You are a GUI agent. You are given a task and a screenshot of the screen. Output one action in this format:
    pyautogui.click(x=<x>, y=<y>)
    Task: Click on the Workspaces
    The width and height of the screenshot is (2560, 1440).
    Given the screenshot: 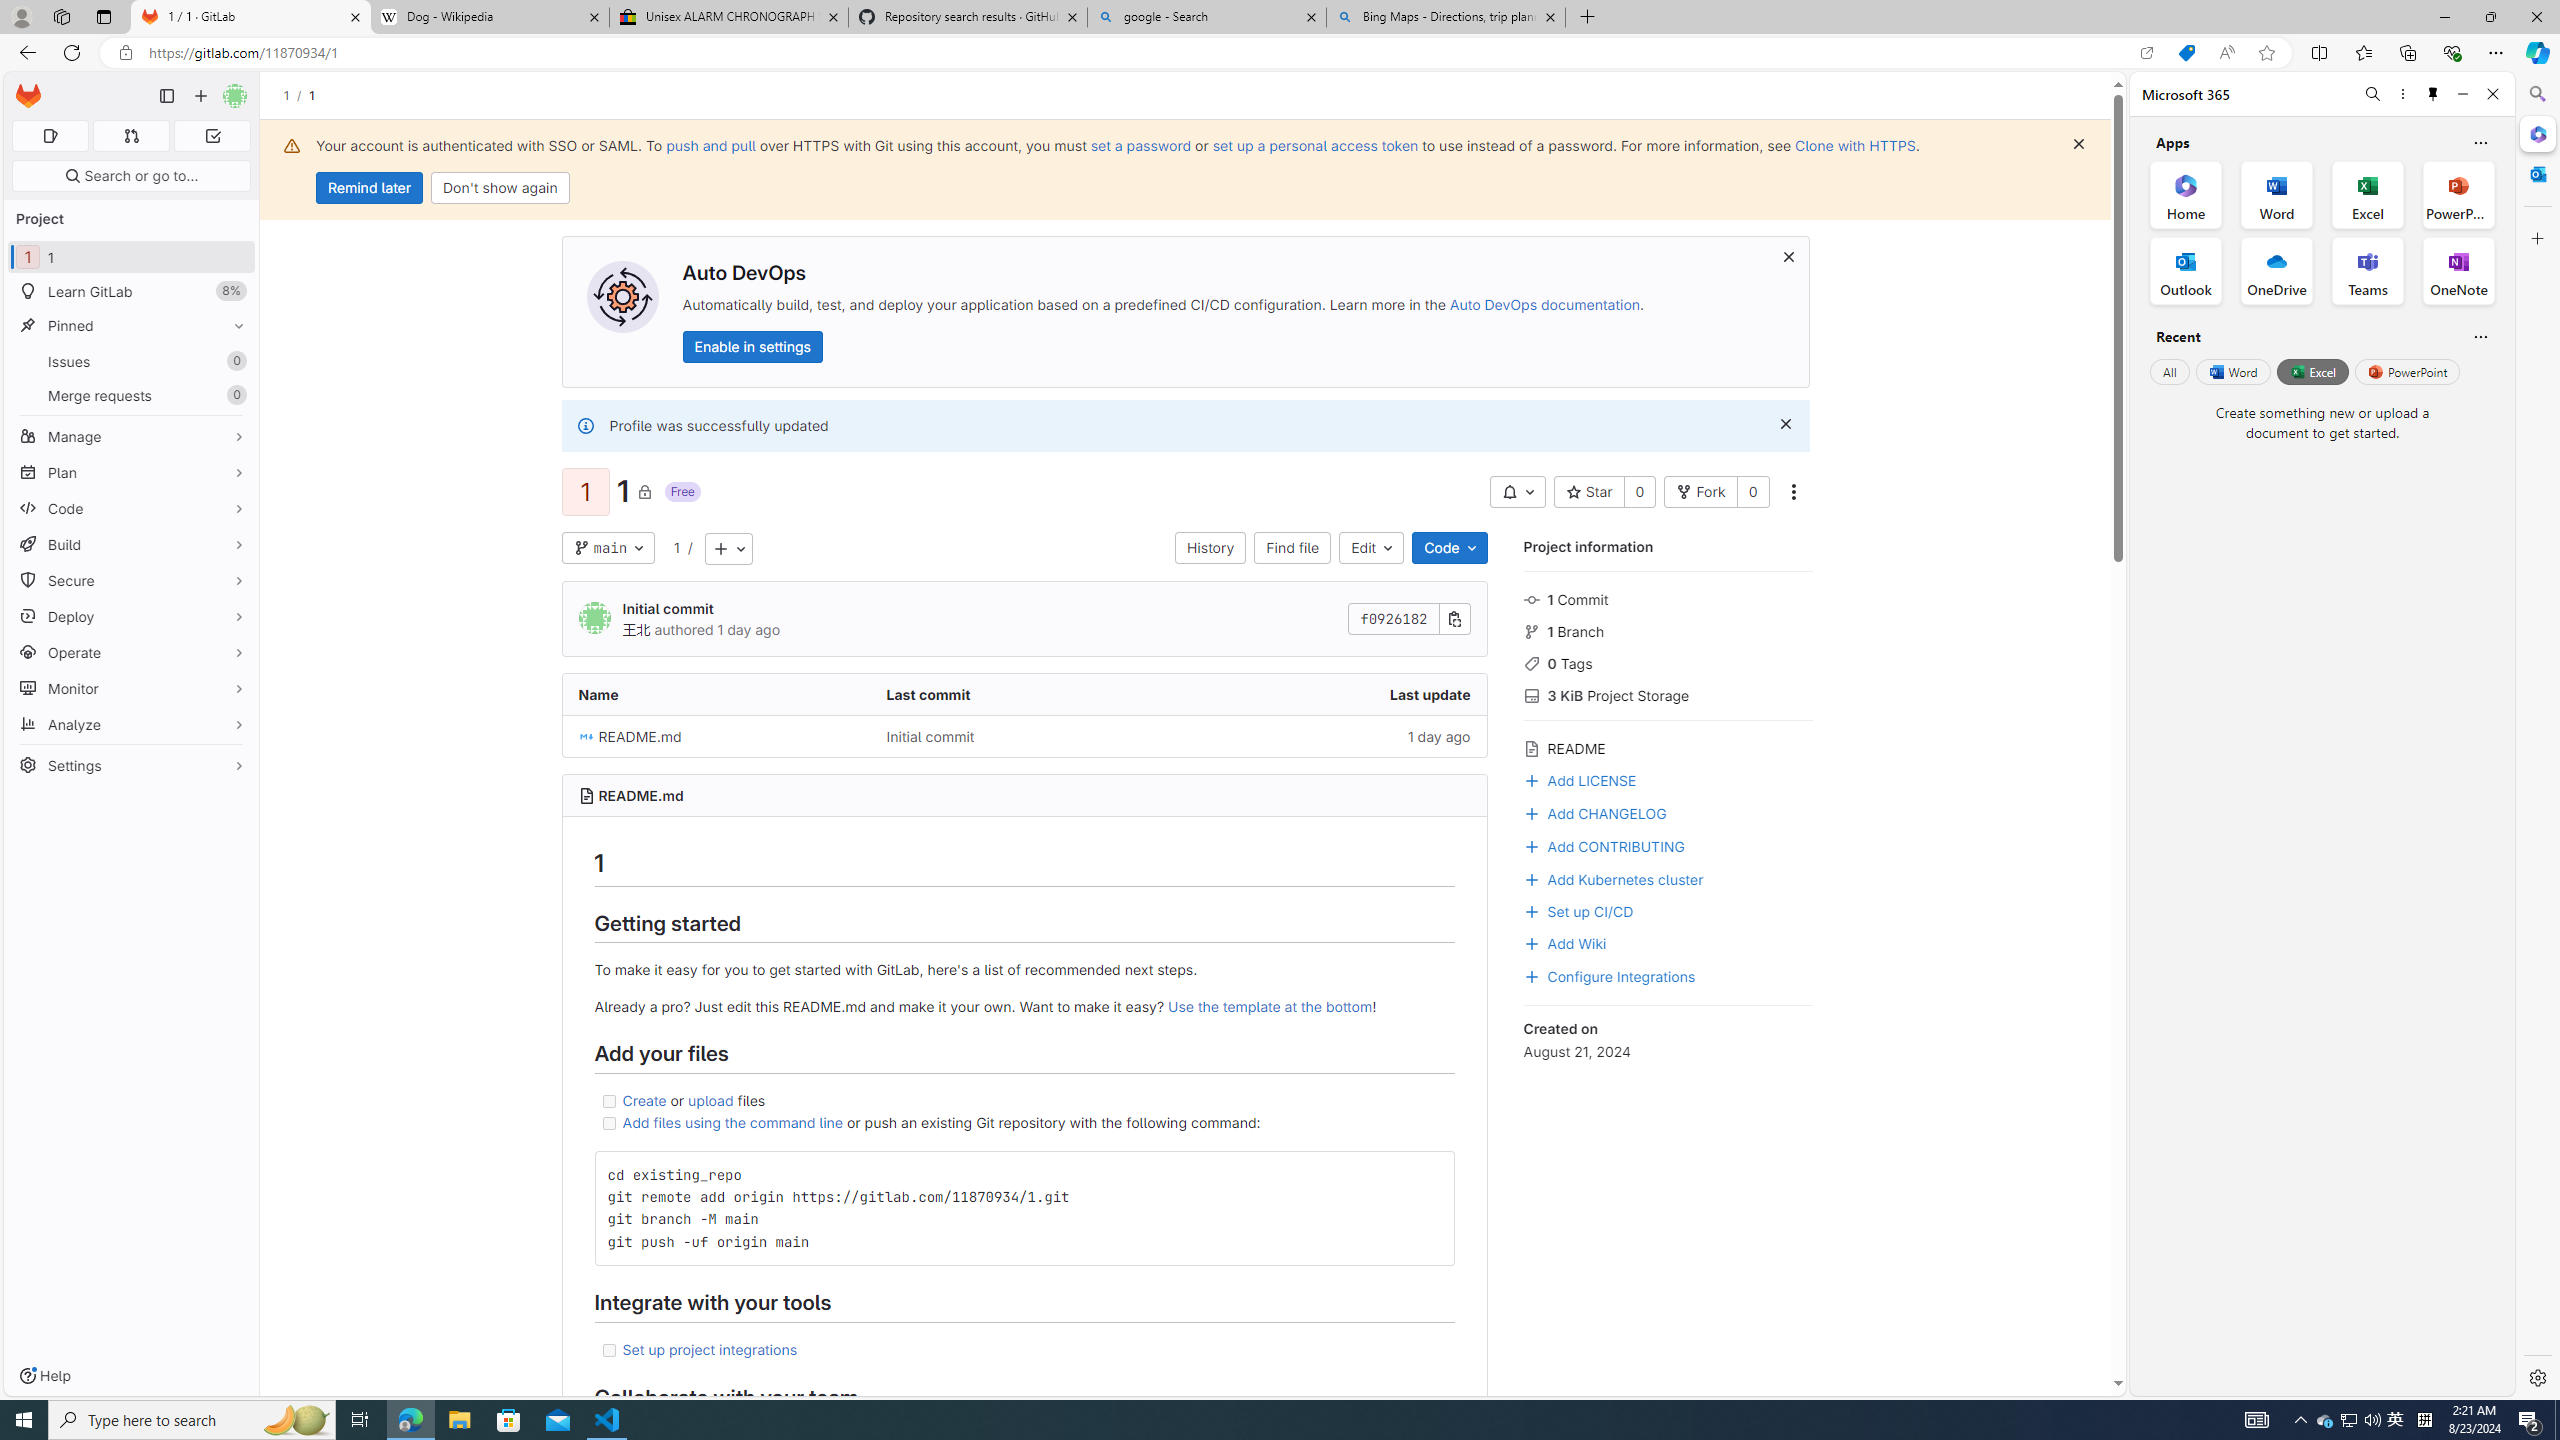 What is the action you would take?
    pyautogui.click(x=61, y=16)
    